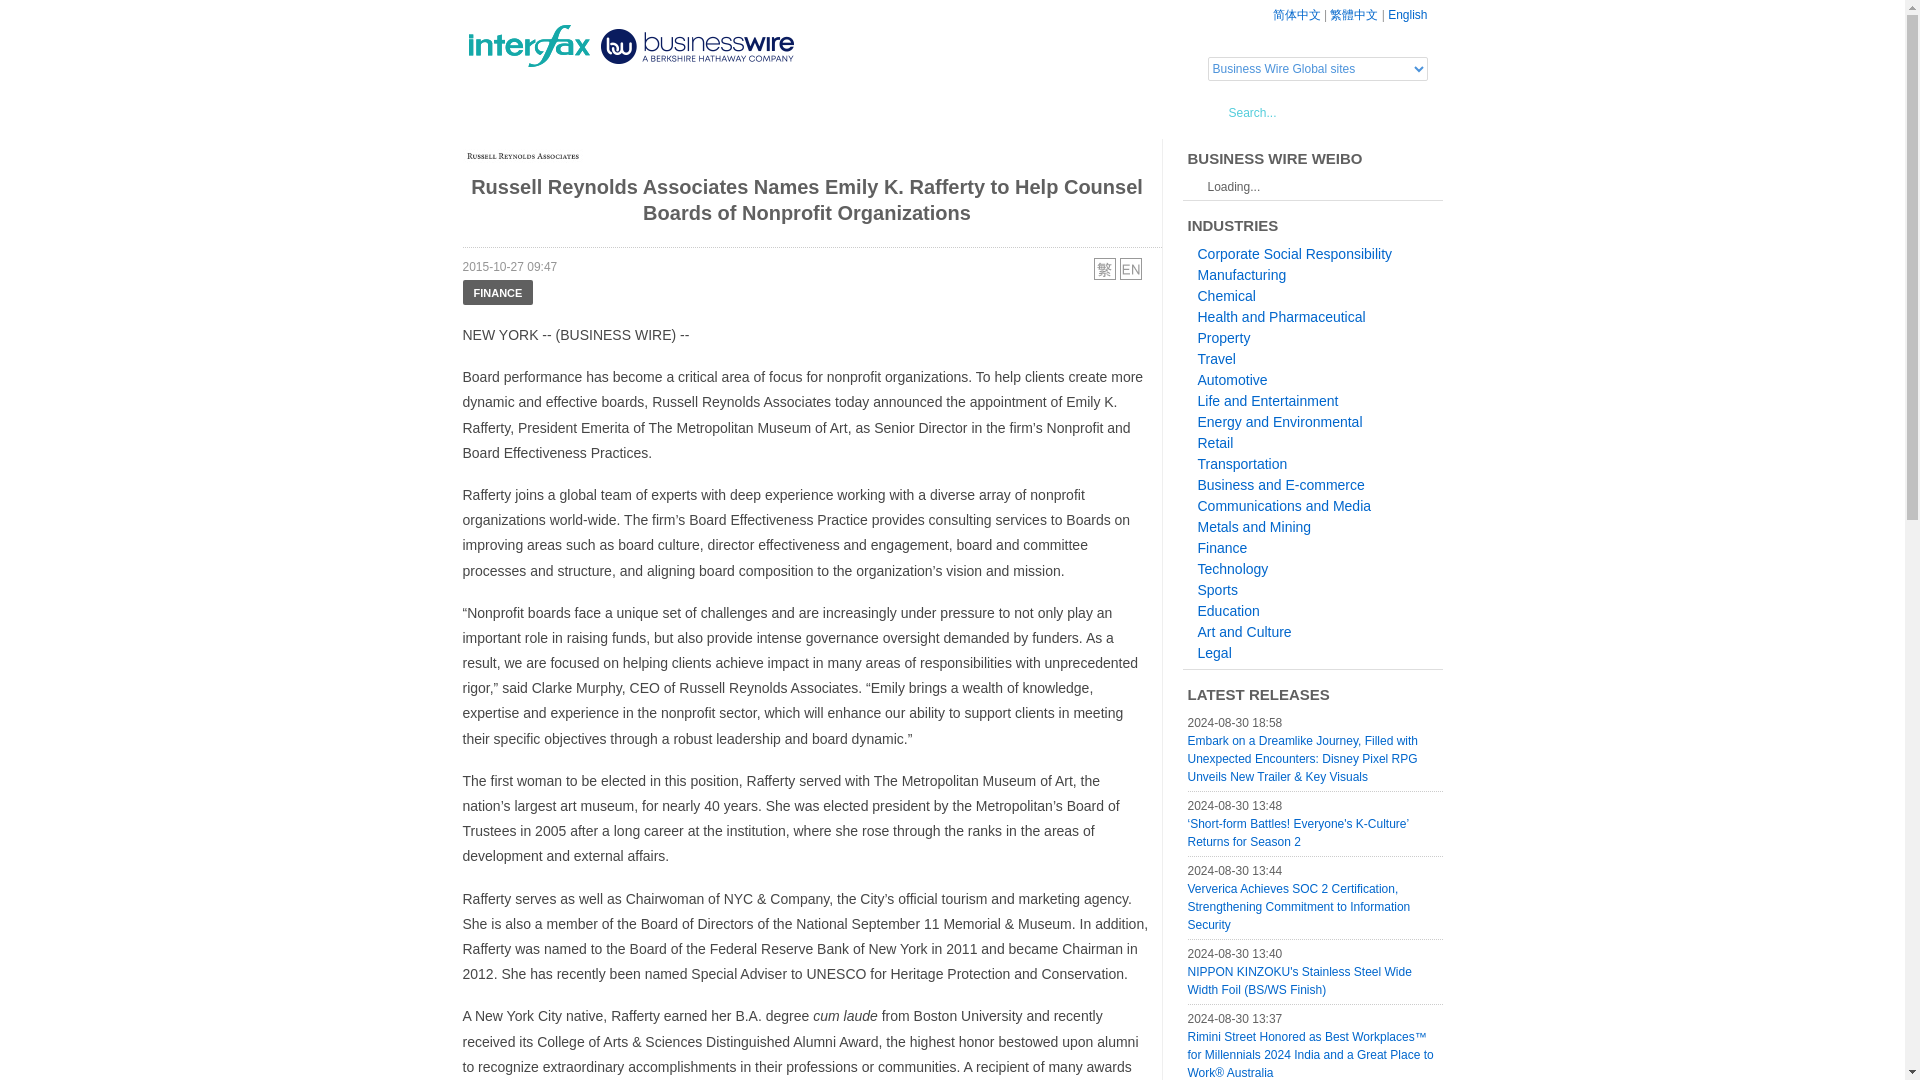 Image resolution: width=1920 pixels, height=1080 pixels. Describe the element at coordinates (1285, 506) in the screenshot. I see `Communications and Media` at that location.